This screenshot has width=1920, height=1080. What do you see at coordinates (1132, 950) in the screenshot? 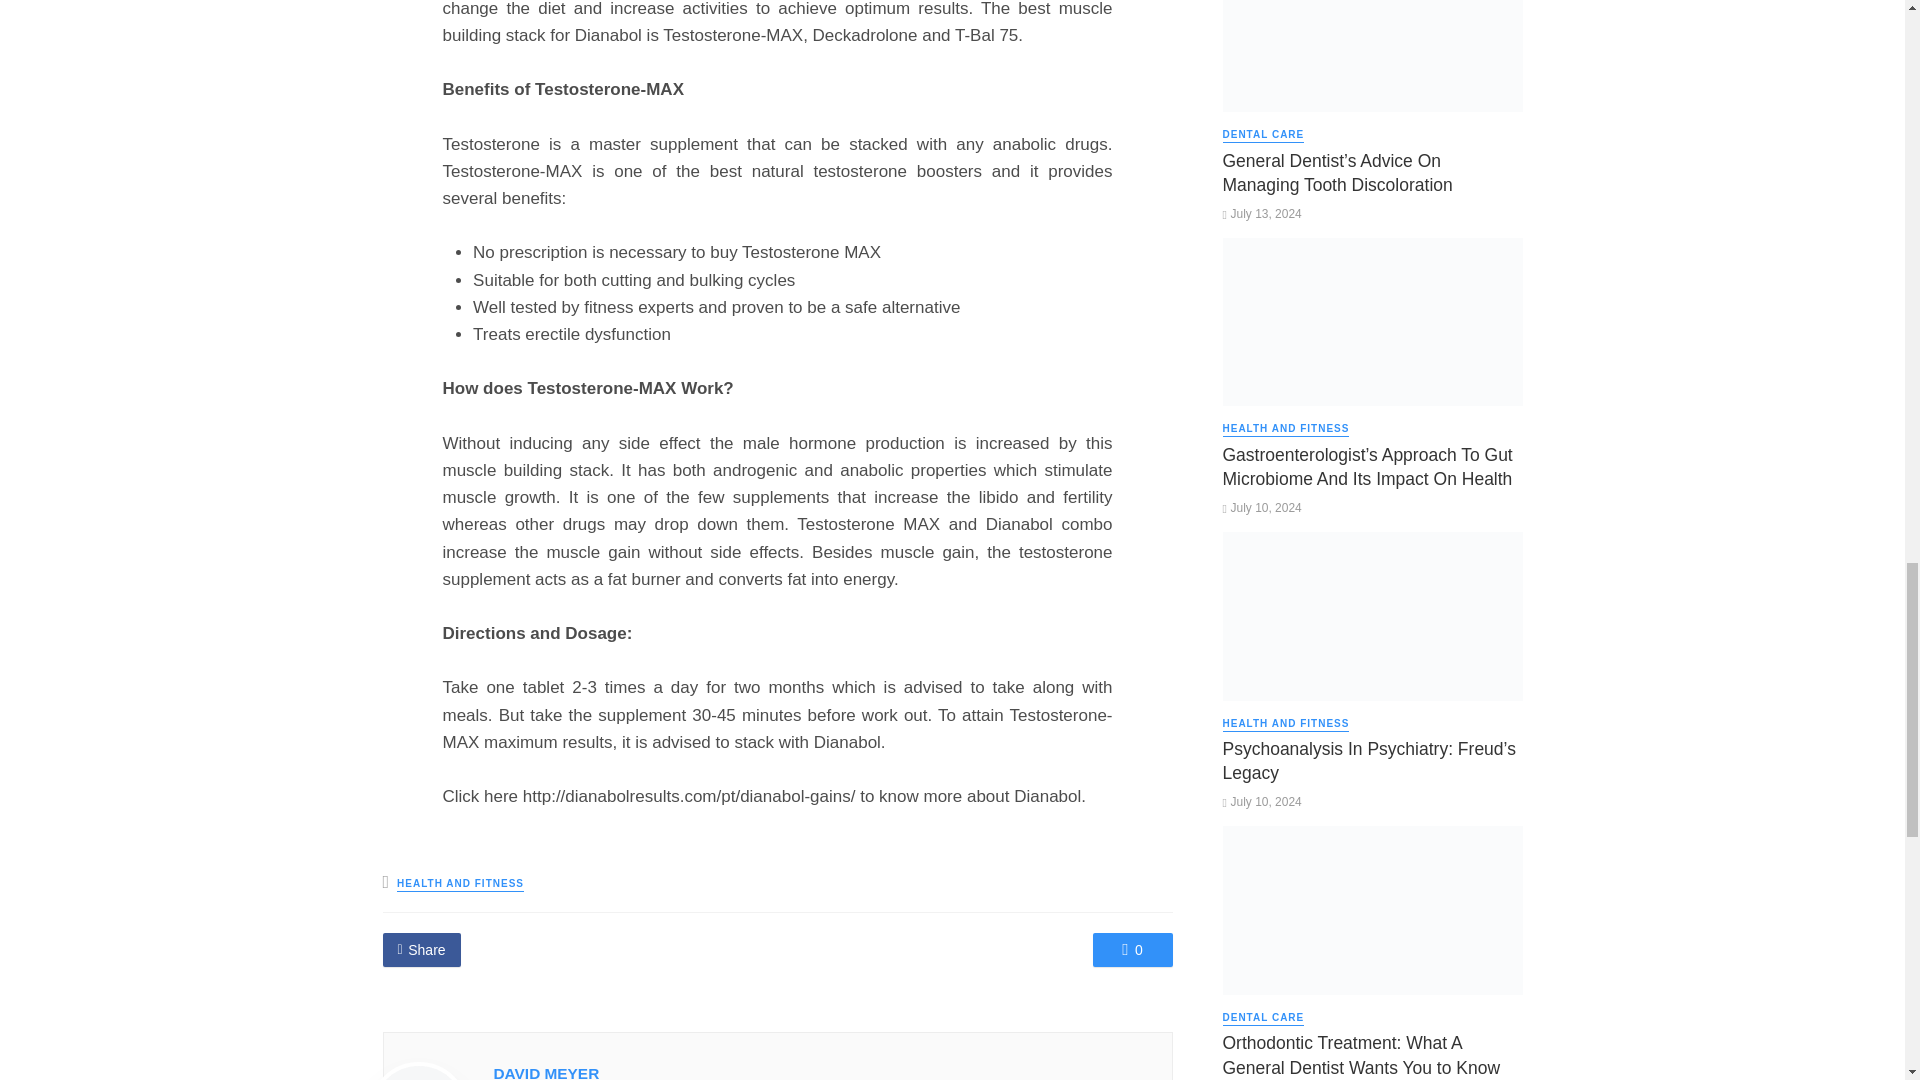
I see `0` at bounding box center [1132, 950].